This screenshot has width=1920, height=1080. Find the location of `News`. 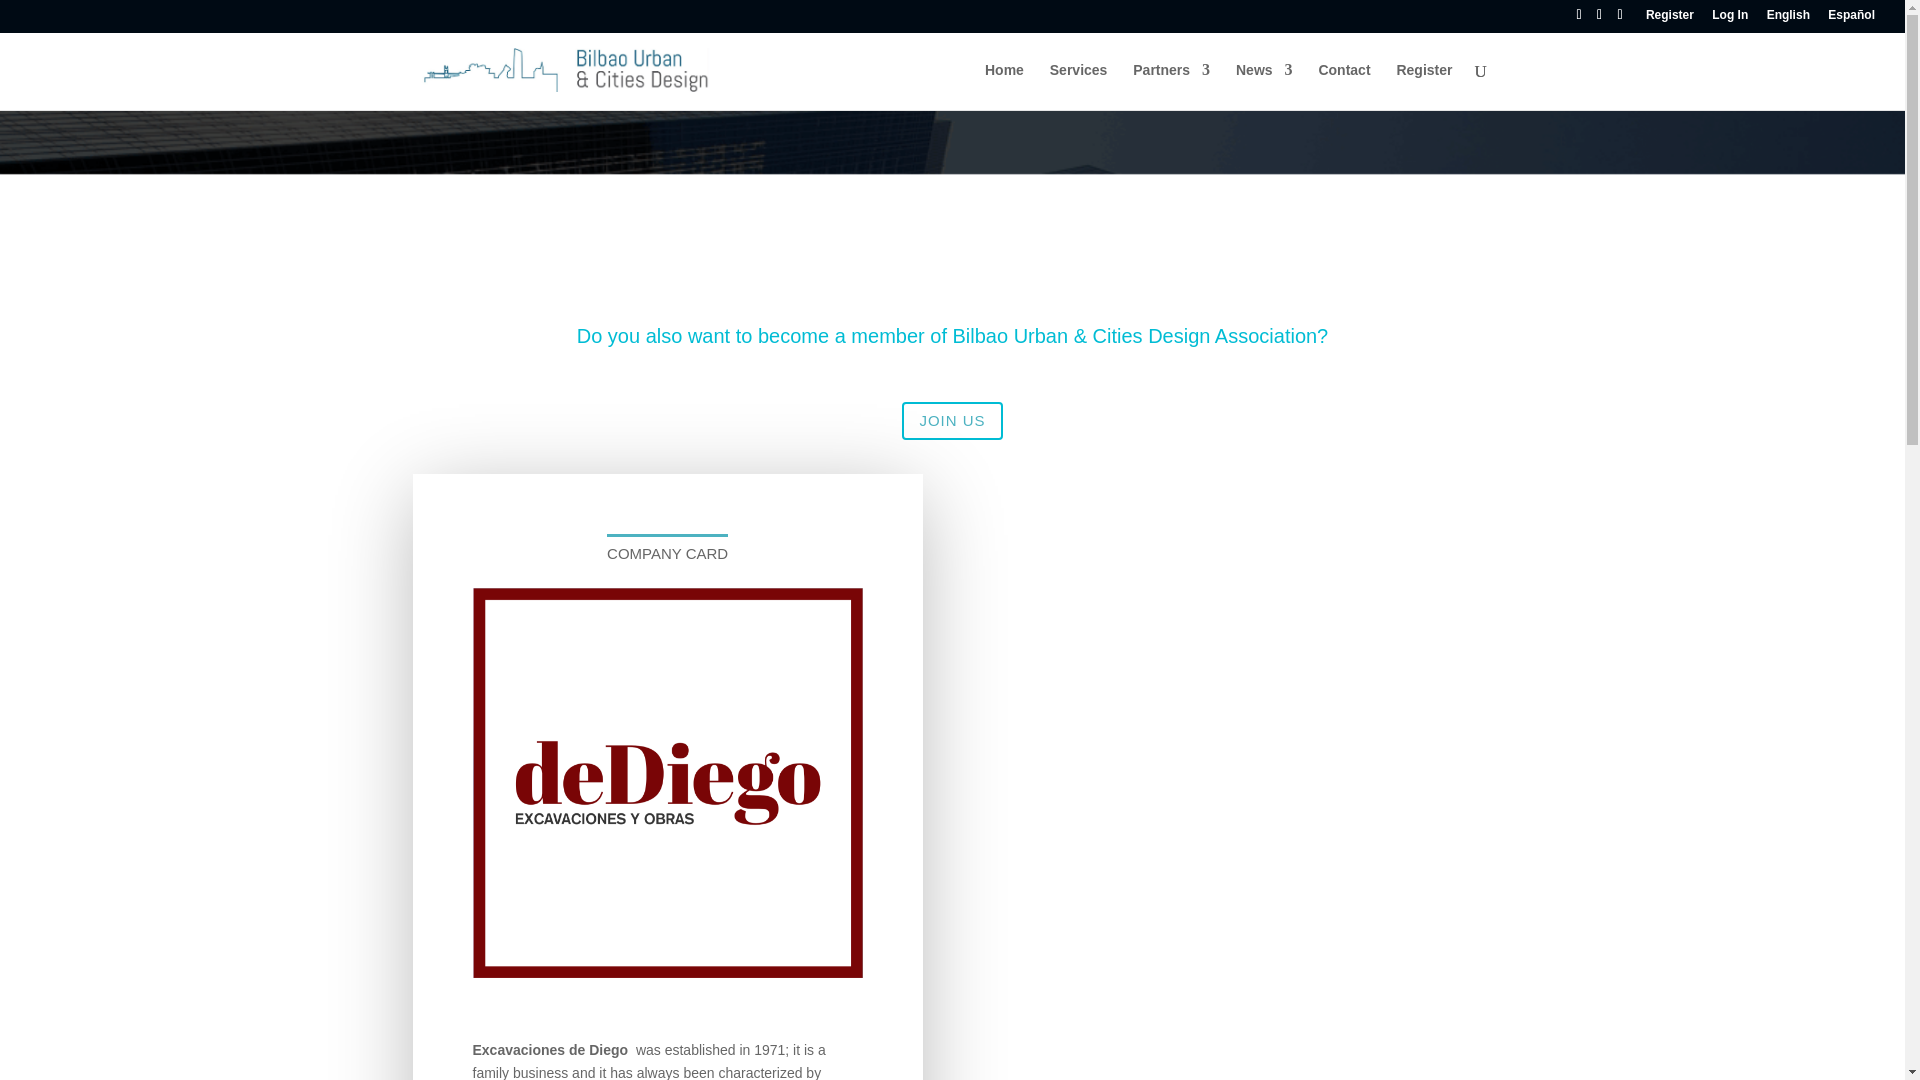

News is located at coordinates (1264, 86).